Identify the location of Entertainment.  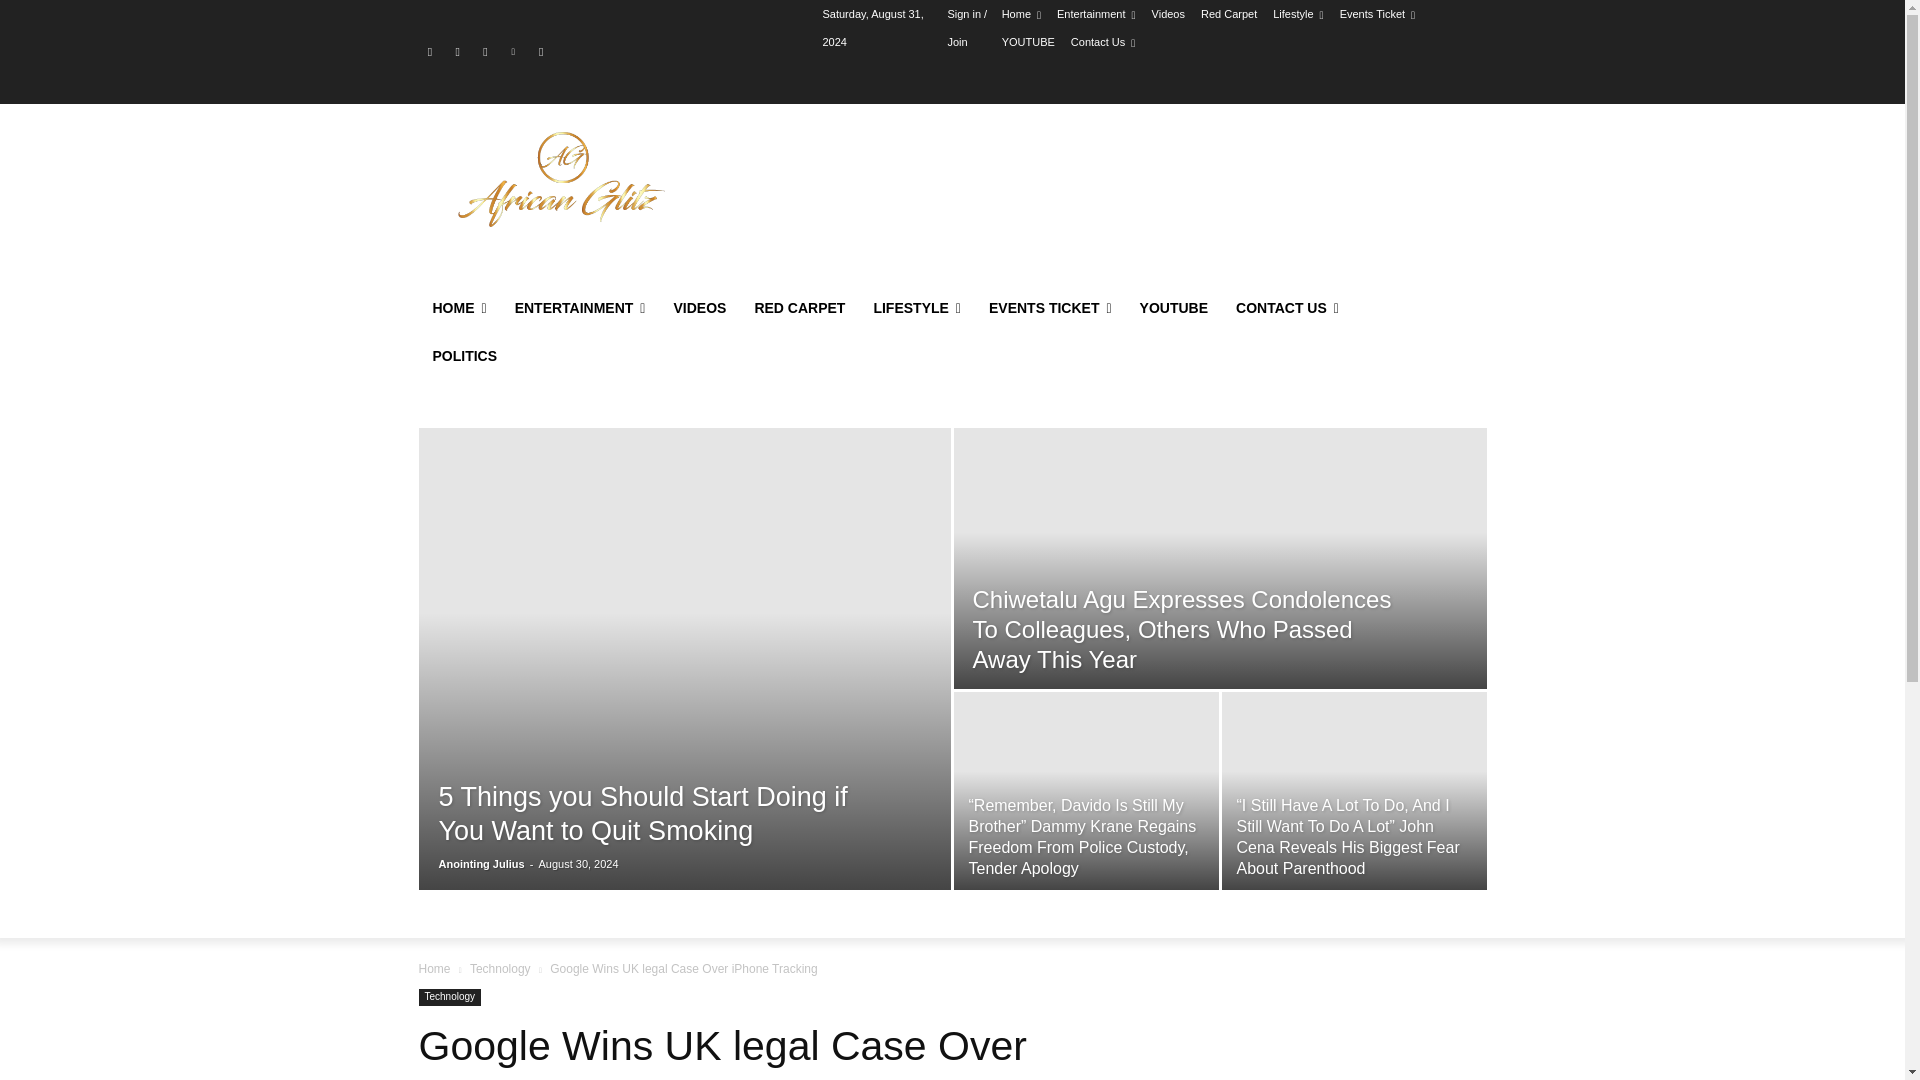
(1096, 14).